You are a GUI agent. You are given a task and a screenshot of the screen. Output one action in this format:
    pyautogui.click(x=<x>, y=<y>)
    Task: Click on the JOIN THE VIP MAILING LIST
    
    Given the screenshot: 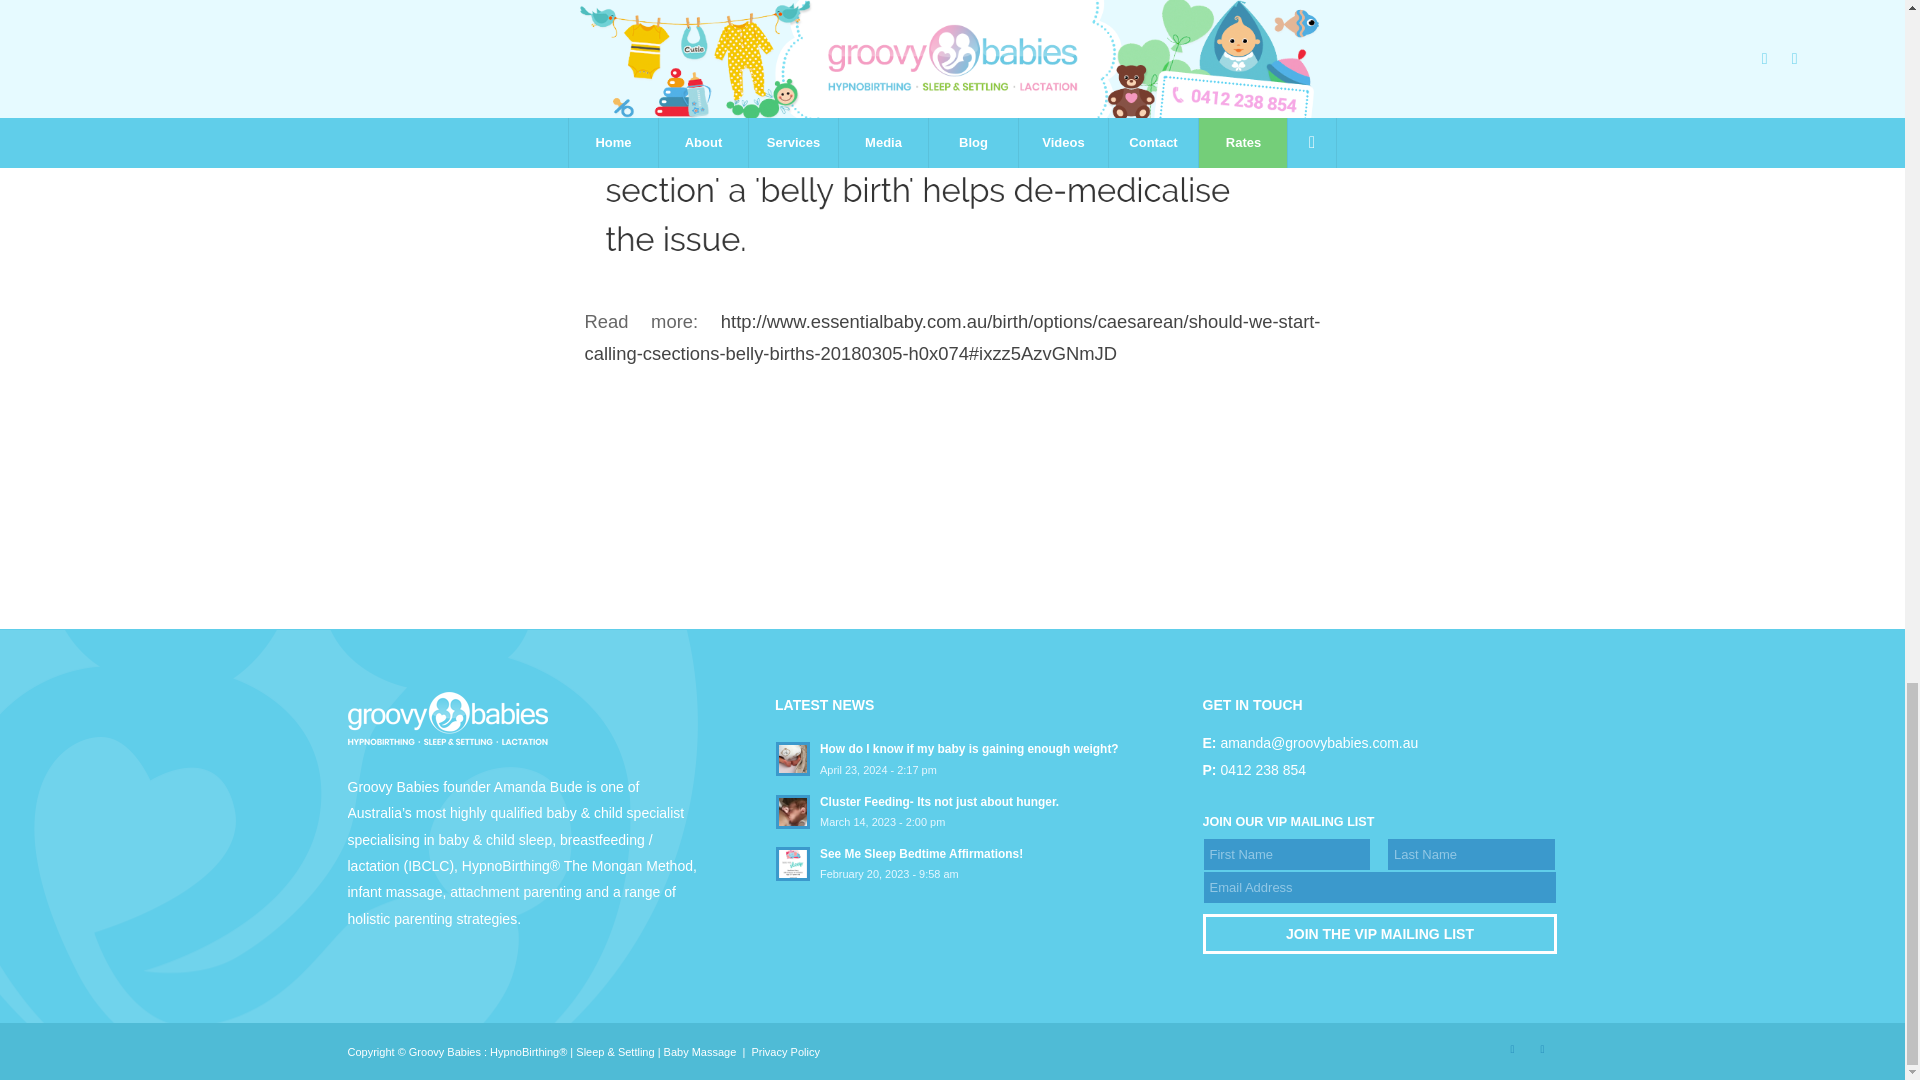 What is the action you would take?
    pyautogui.click(x=1380, y=933)
    